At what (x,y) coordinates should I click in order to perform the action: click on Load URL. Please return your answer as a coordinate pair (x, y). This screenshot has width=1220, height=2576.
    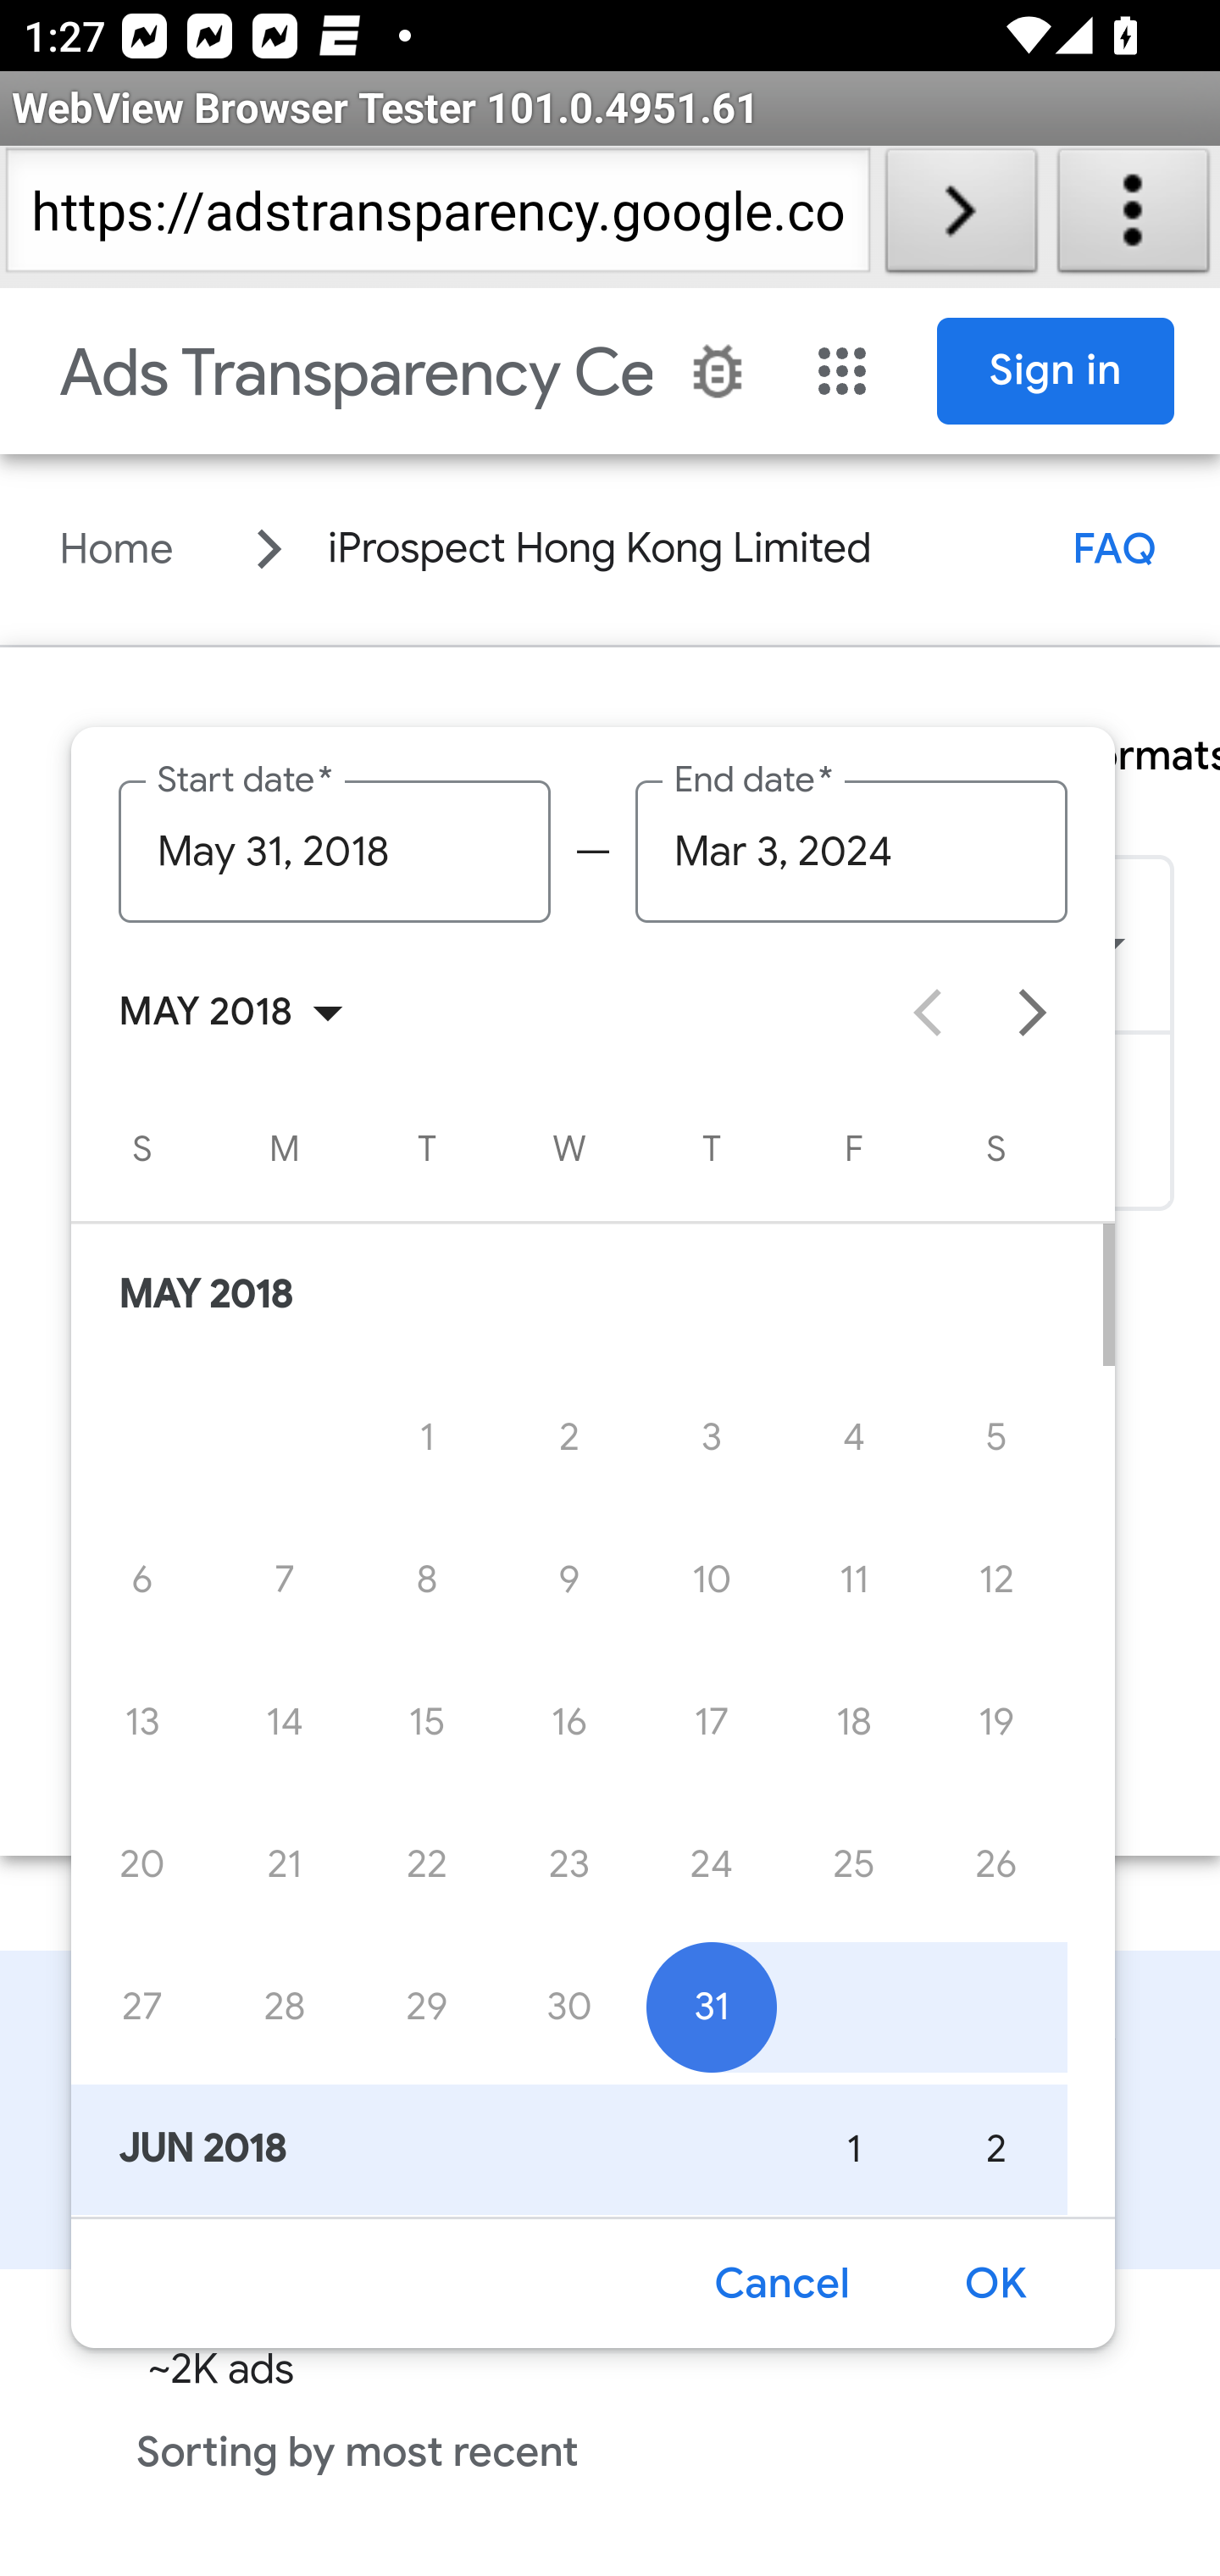
    Looking at the image, I should click on (961, 217).